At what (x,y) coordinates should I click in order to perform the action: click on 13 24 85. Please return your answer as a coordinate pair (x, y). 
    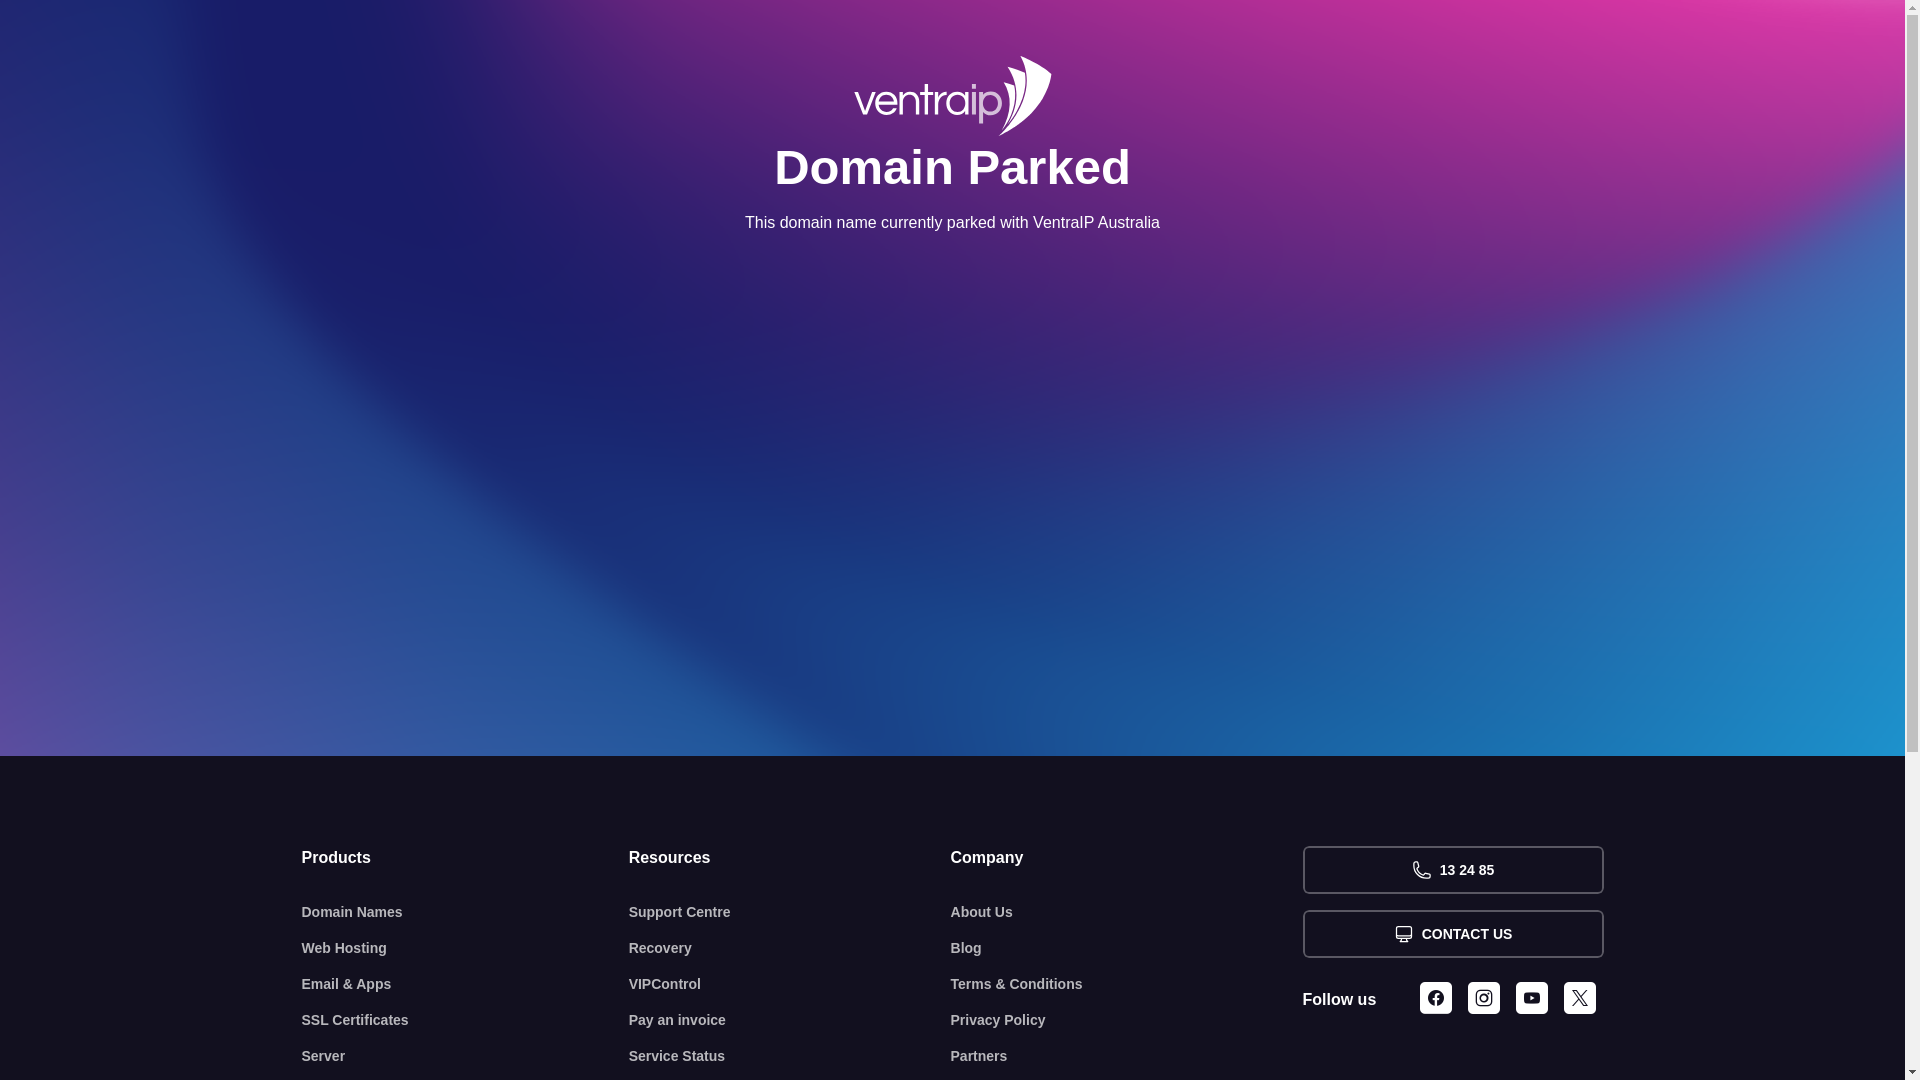
    Looking at the image, I should click on (1452, 870).